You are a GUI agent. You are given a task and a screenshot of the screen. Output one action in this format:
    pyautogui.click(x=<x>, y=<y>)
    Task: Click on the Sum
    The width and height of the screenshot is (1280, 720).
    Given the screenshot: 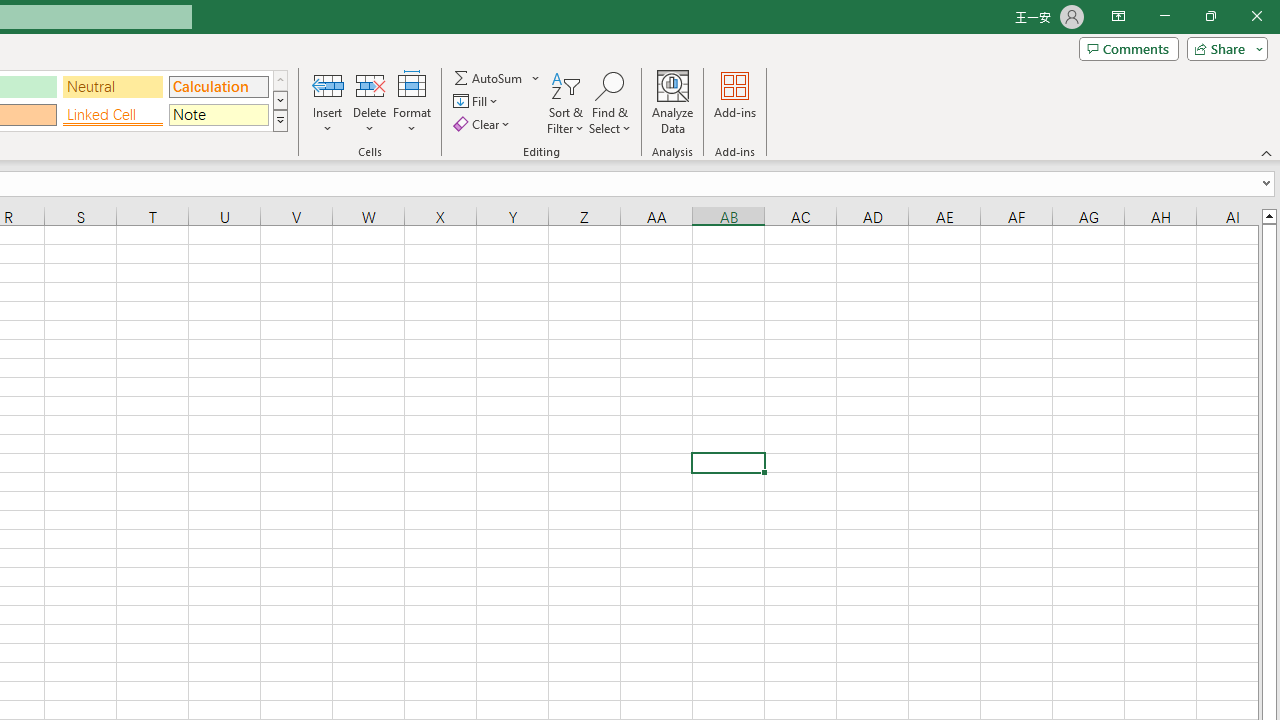 What is the action you would take?
    pyautogui.click(x=489, y=78)
    